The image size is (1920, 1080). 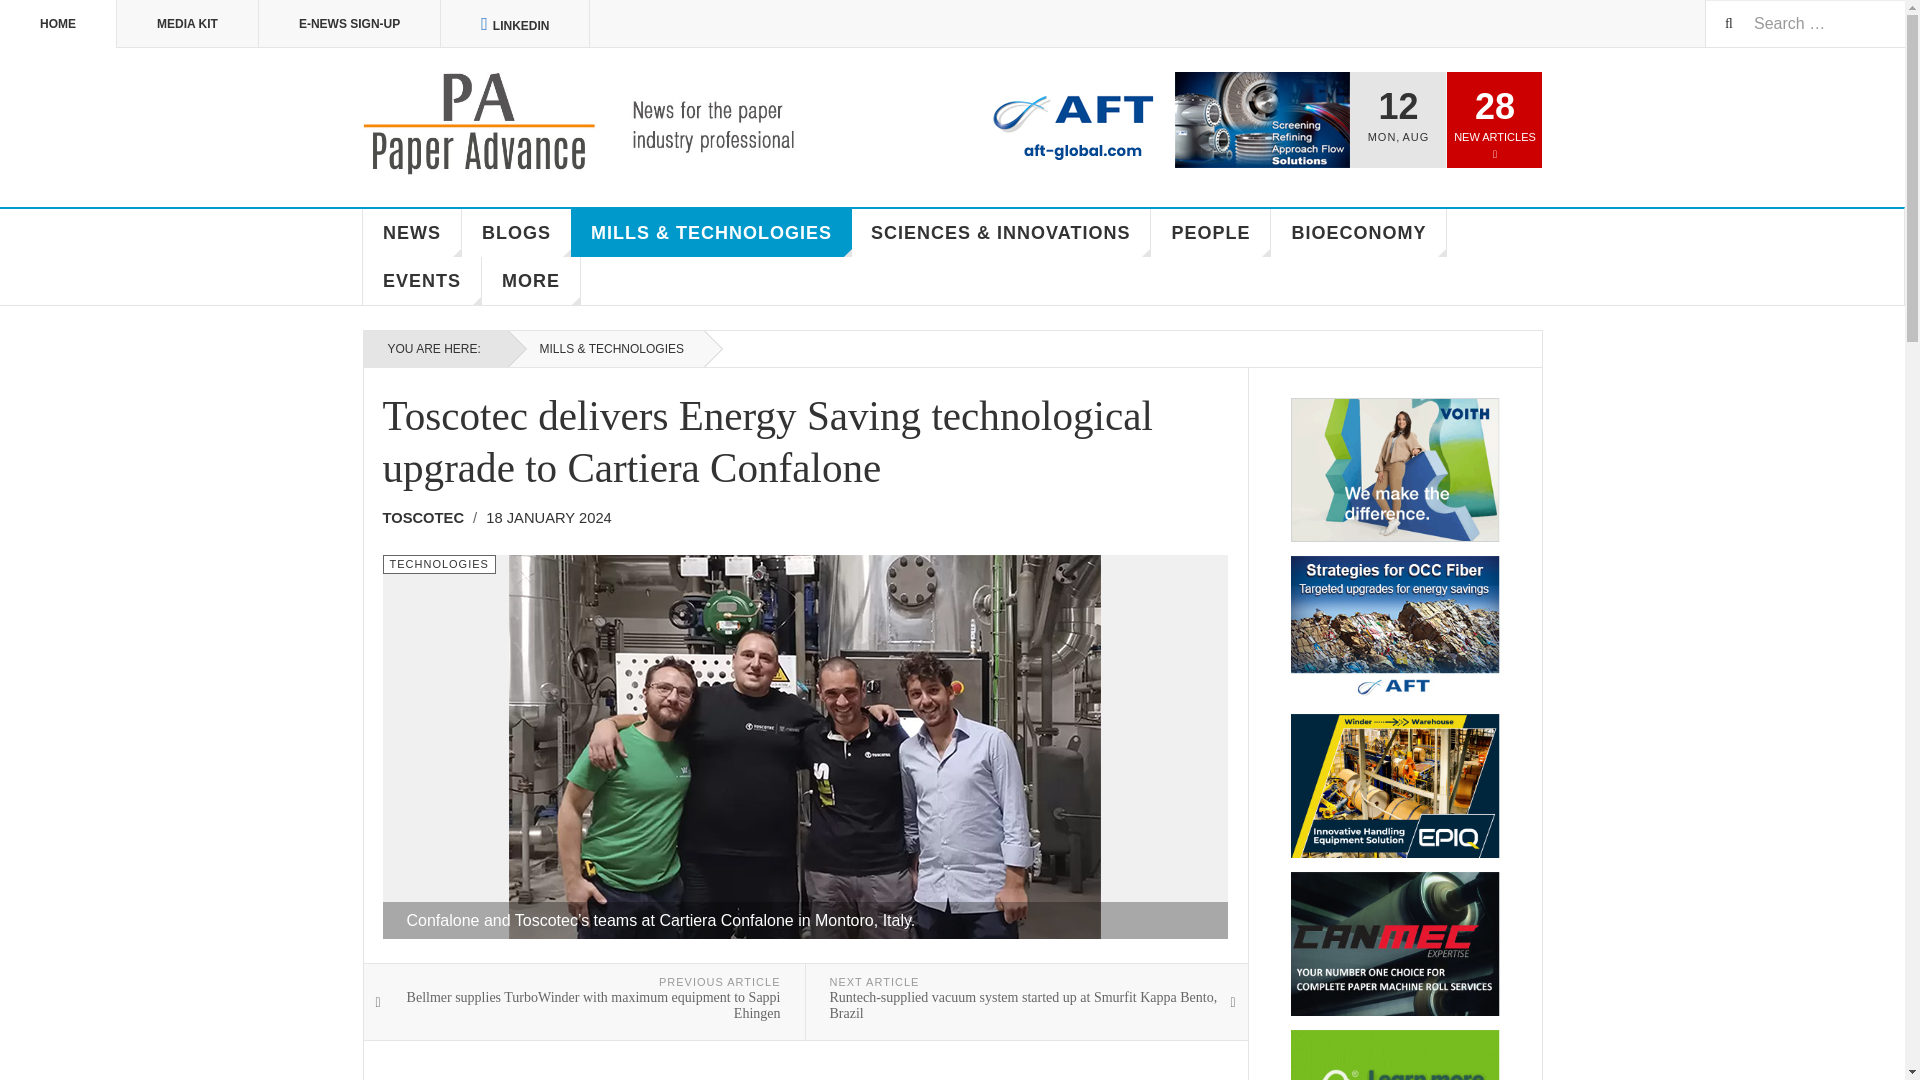 What do you see at coordinates (350, 24) in the screenshot?
I see `E-NEWS SIGN-UP` at bounding box center [350, 24].